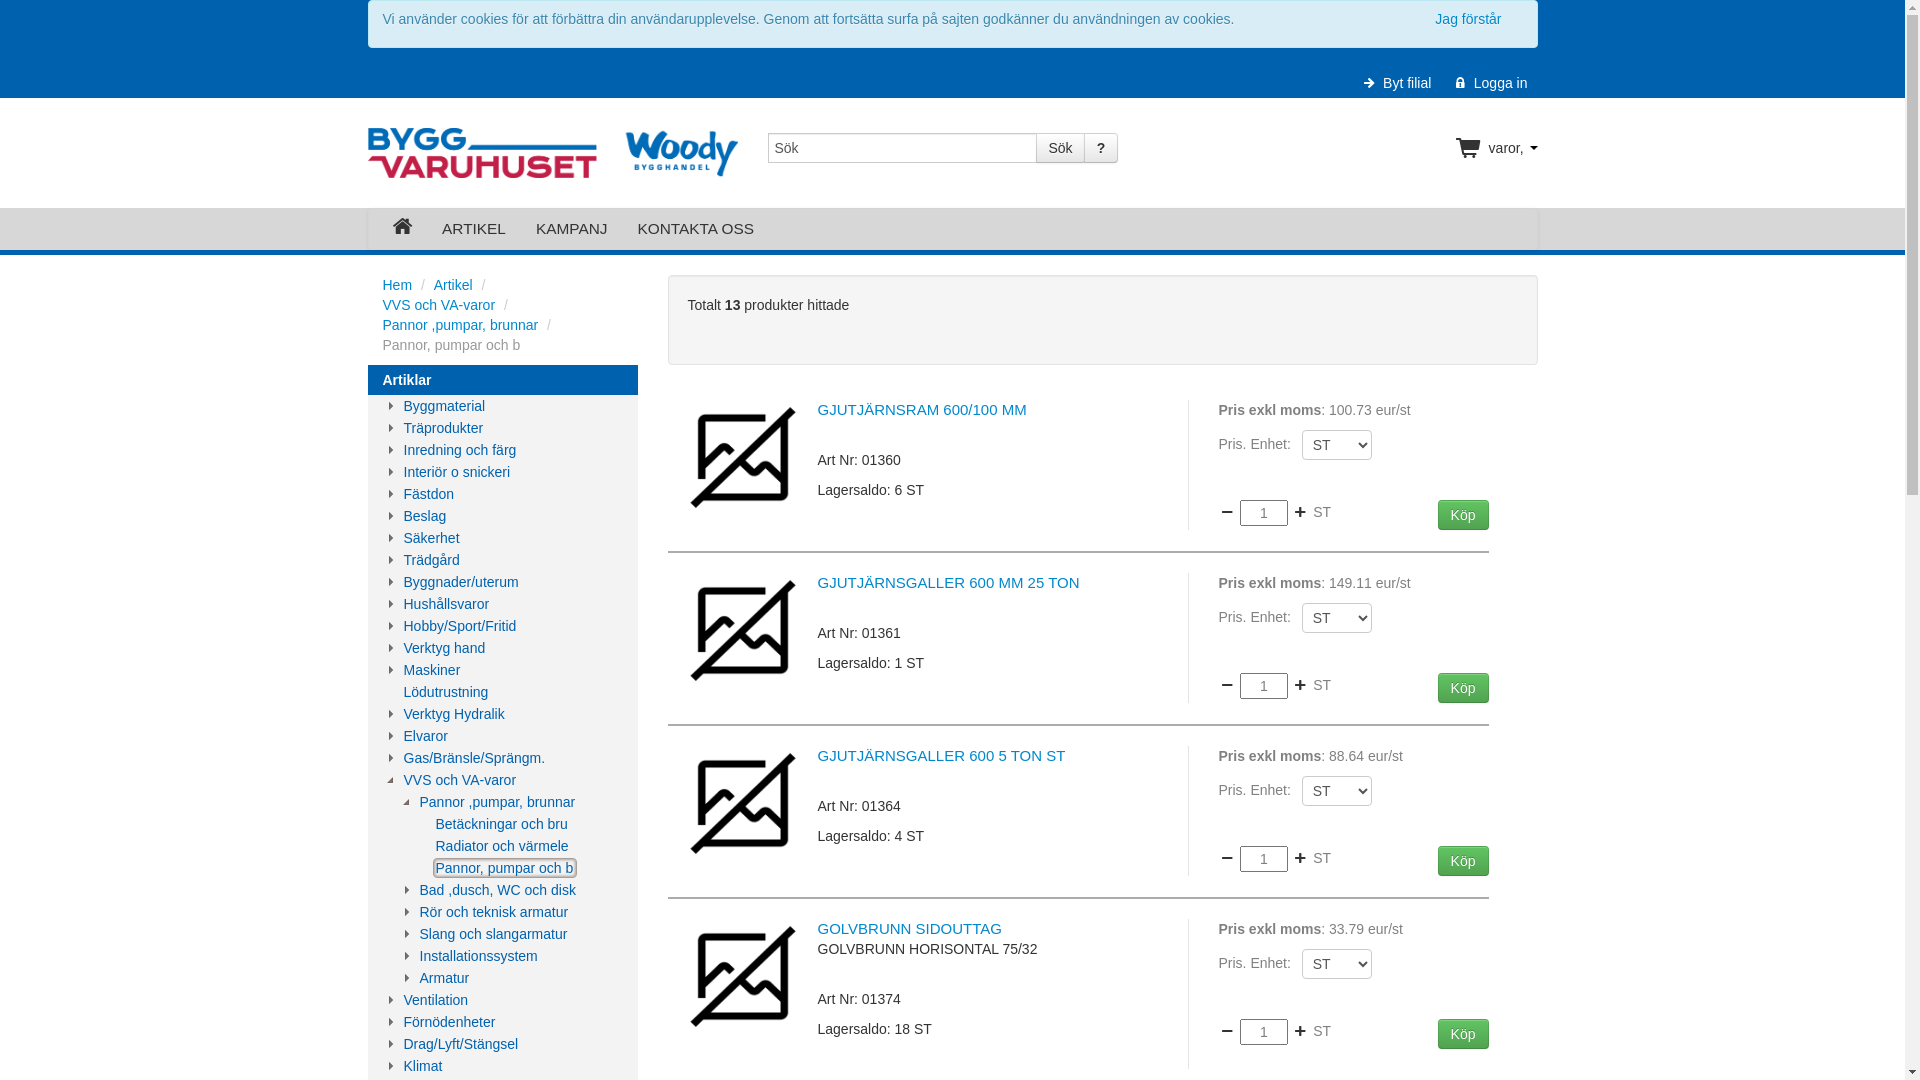 The image size is (1920, 1080). Describe the element at coordinates (438, 305) in the screenshot. I see `VVS och VA-varor` at that location.